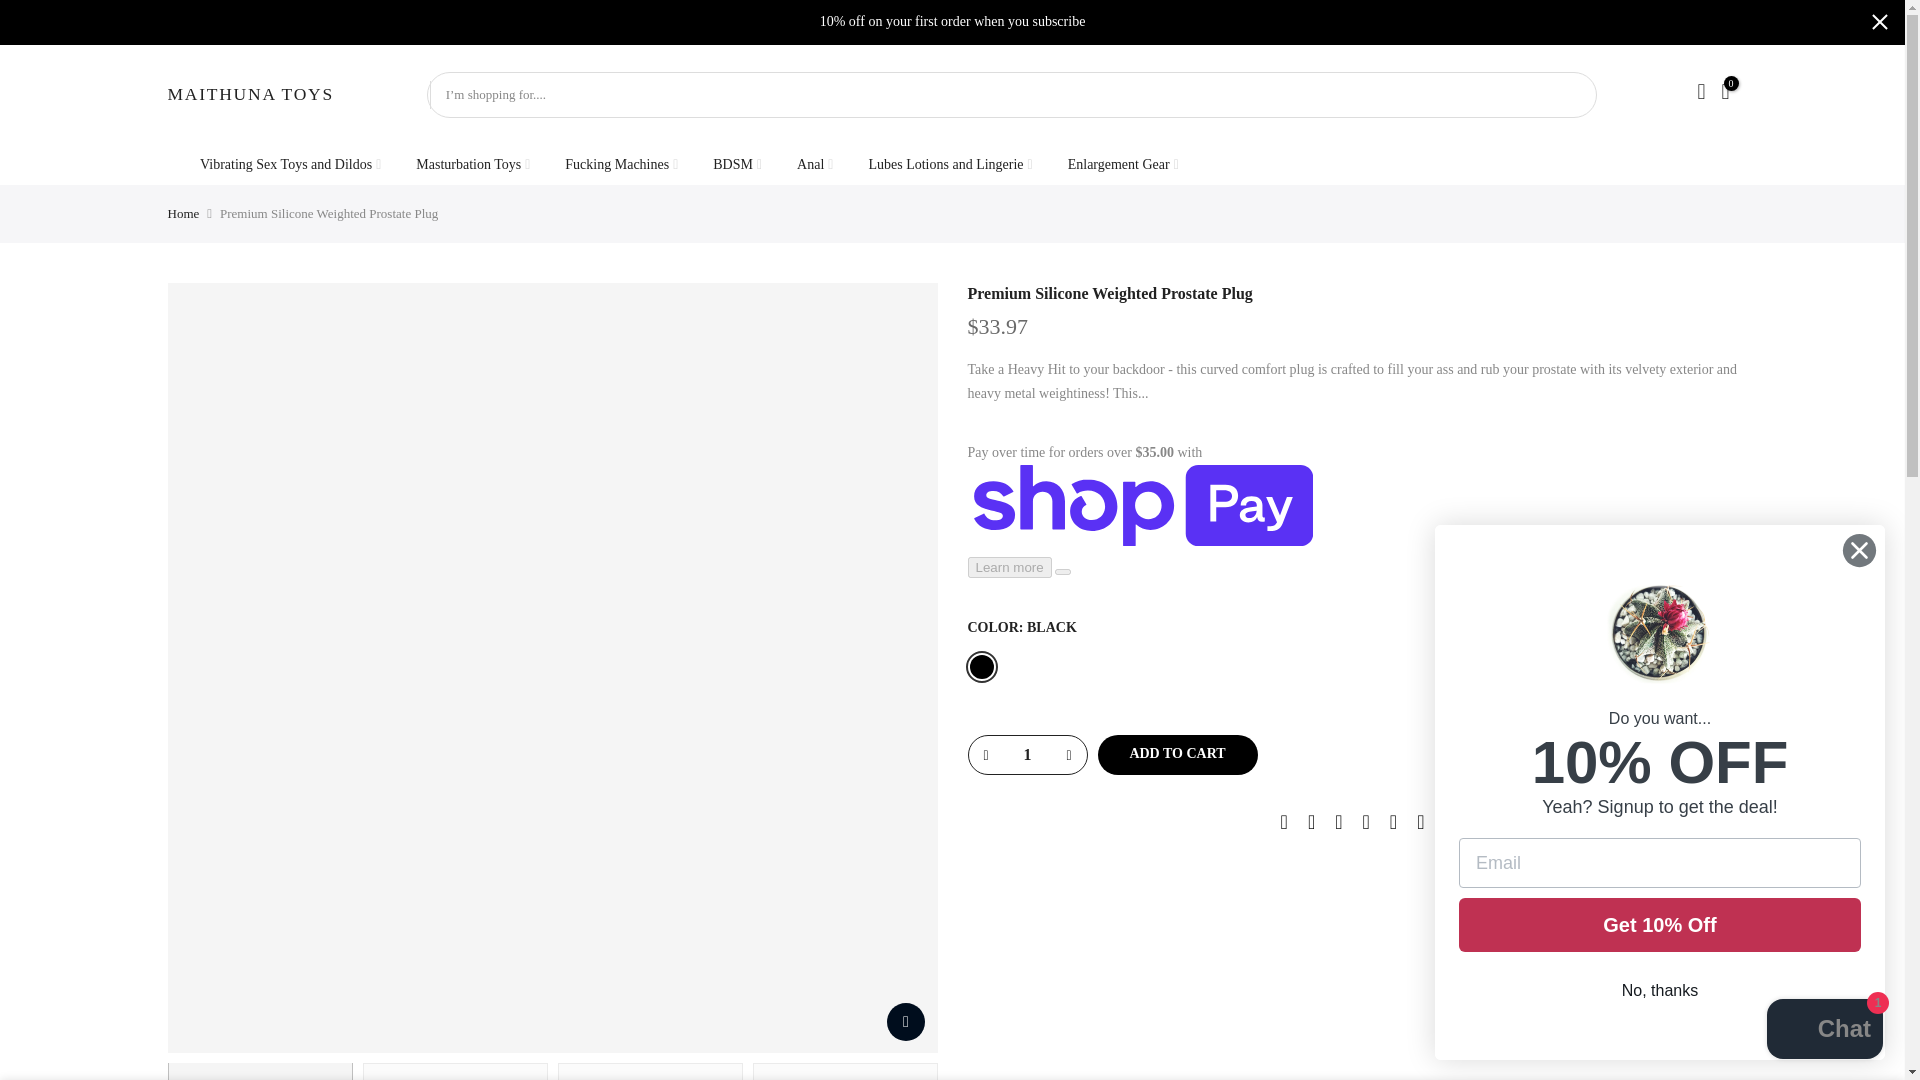 This screenshot has height=1080, width=1920. I want to click on MAITHUNA TOYS, so click(251, 94).